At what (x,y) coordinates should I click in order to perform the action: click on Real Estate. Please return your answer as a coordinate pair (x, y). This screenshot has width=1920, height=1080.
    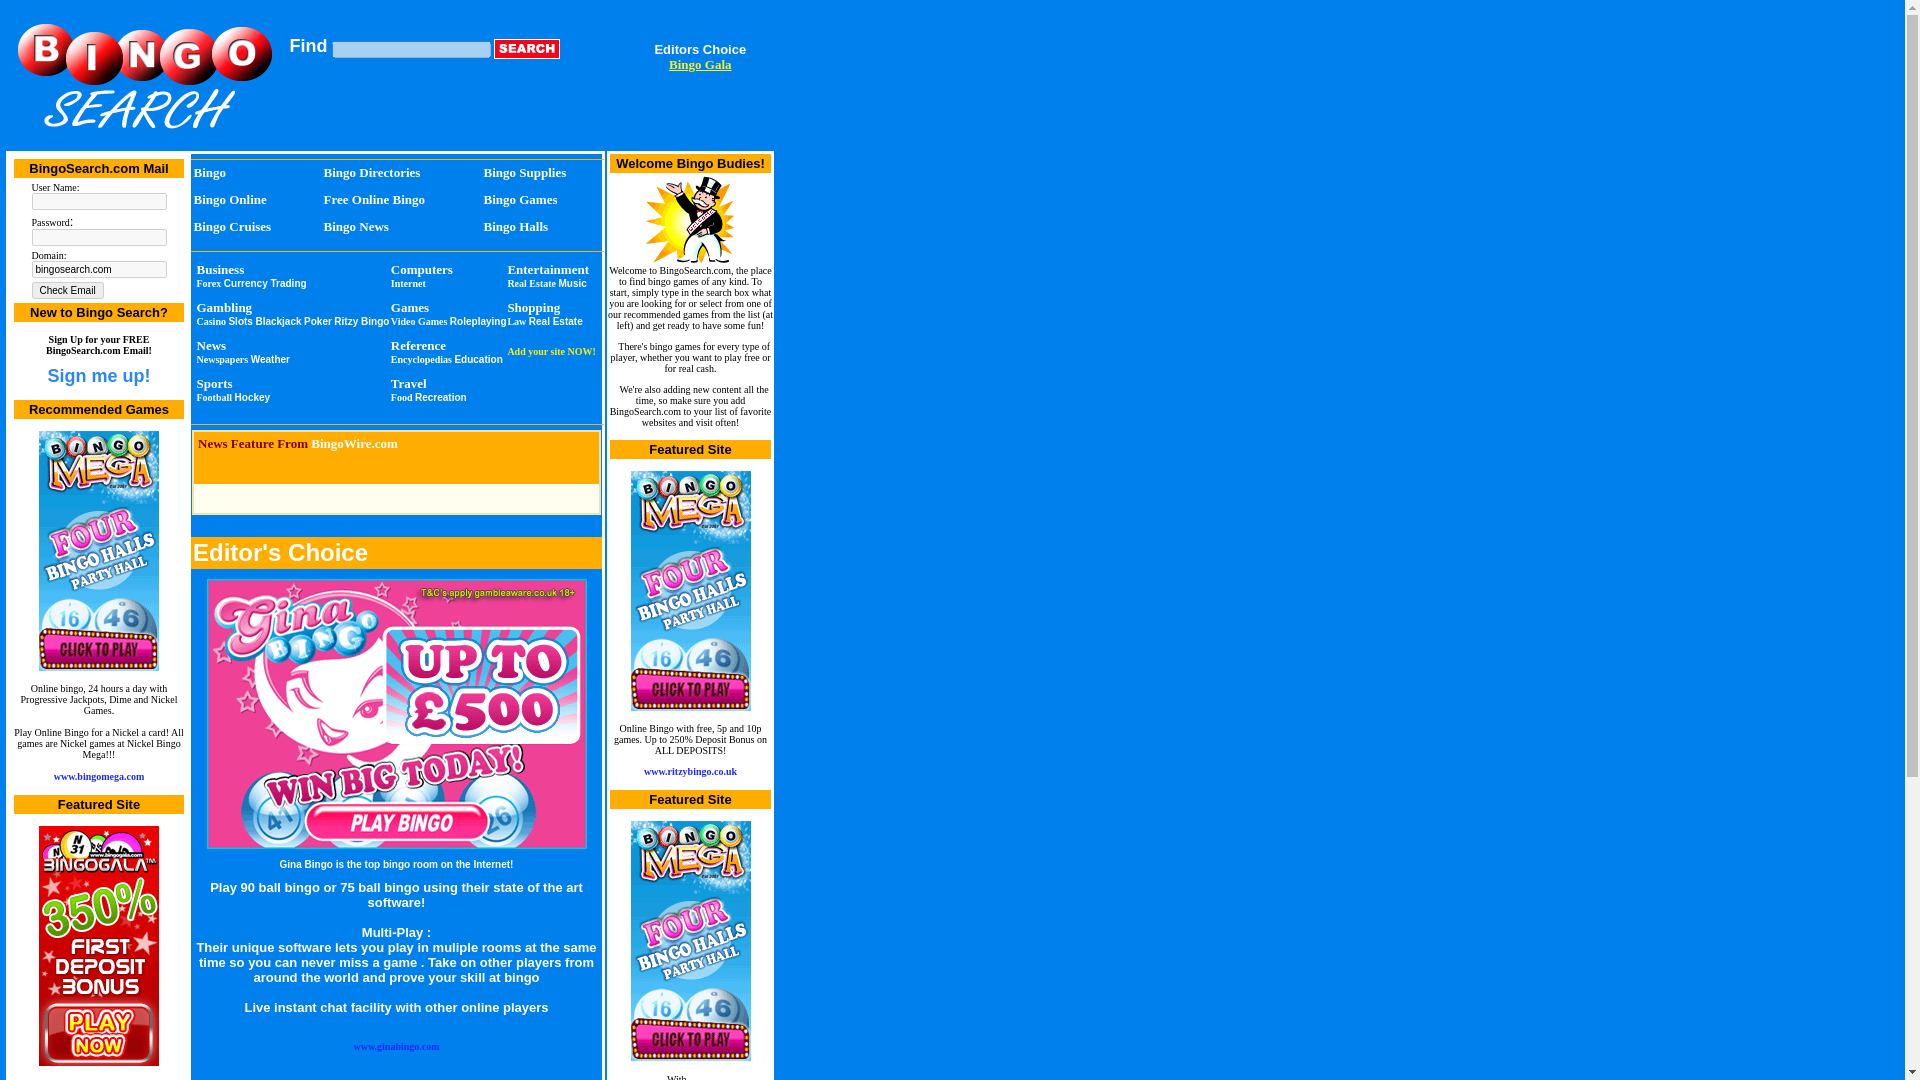
    Looking at the image, I should click on (531, 283).